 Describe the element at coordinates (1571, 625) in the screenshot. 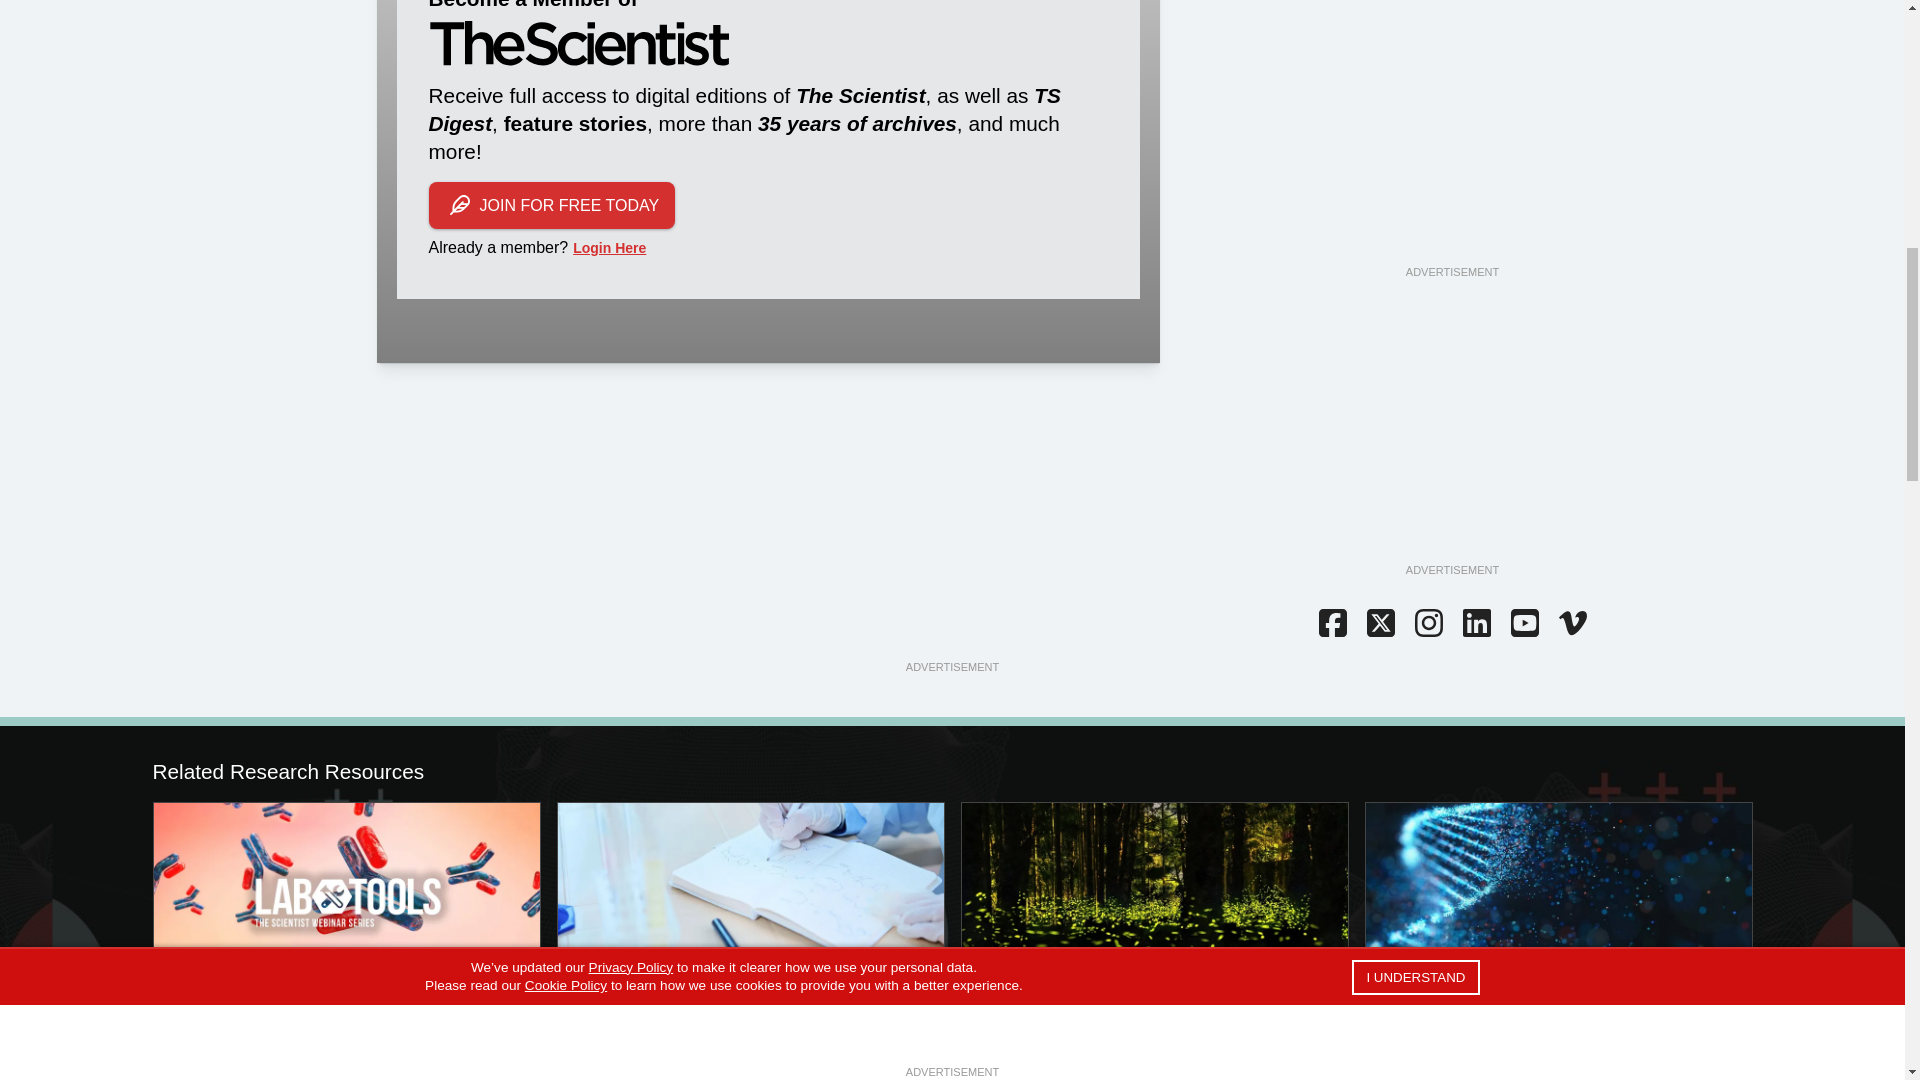

I see `Vimeo` at that location.